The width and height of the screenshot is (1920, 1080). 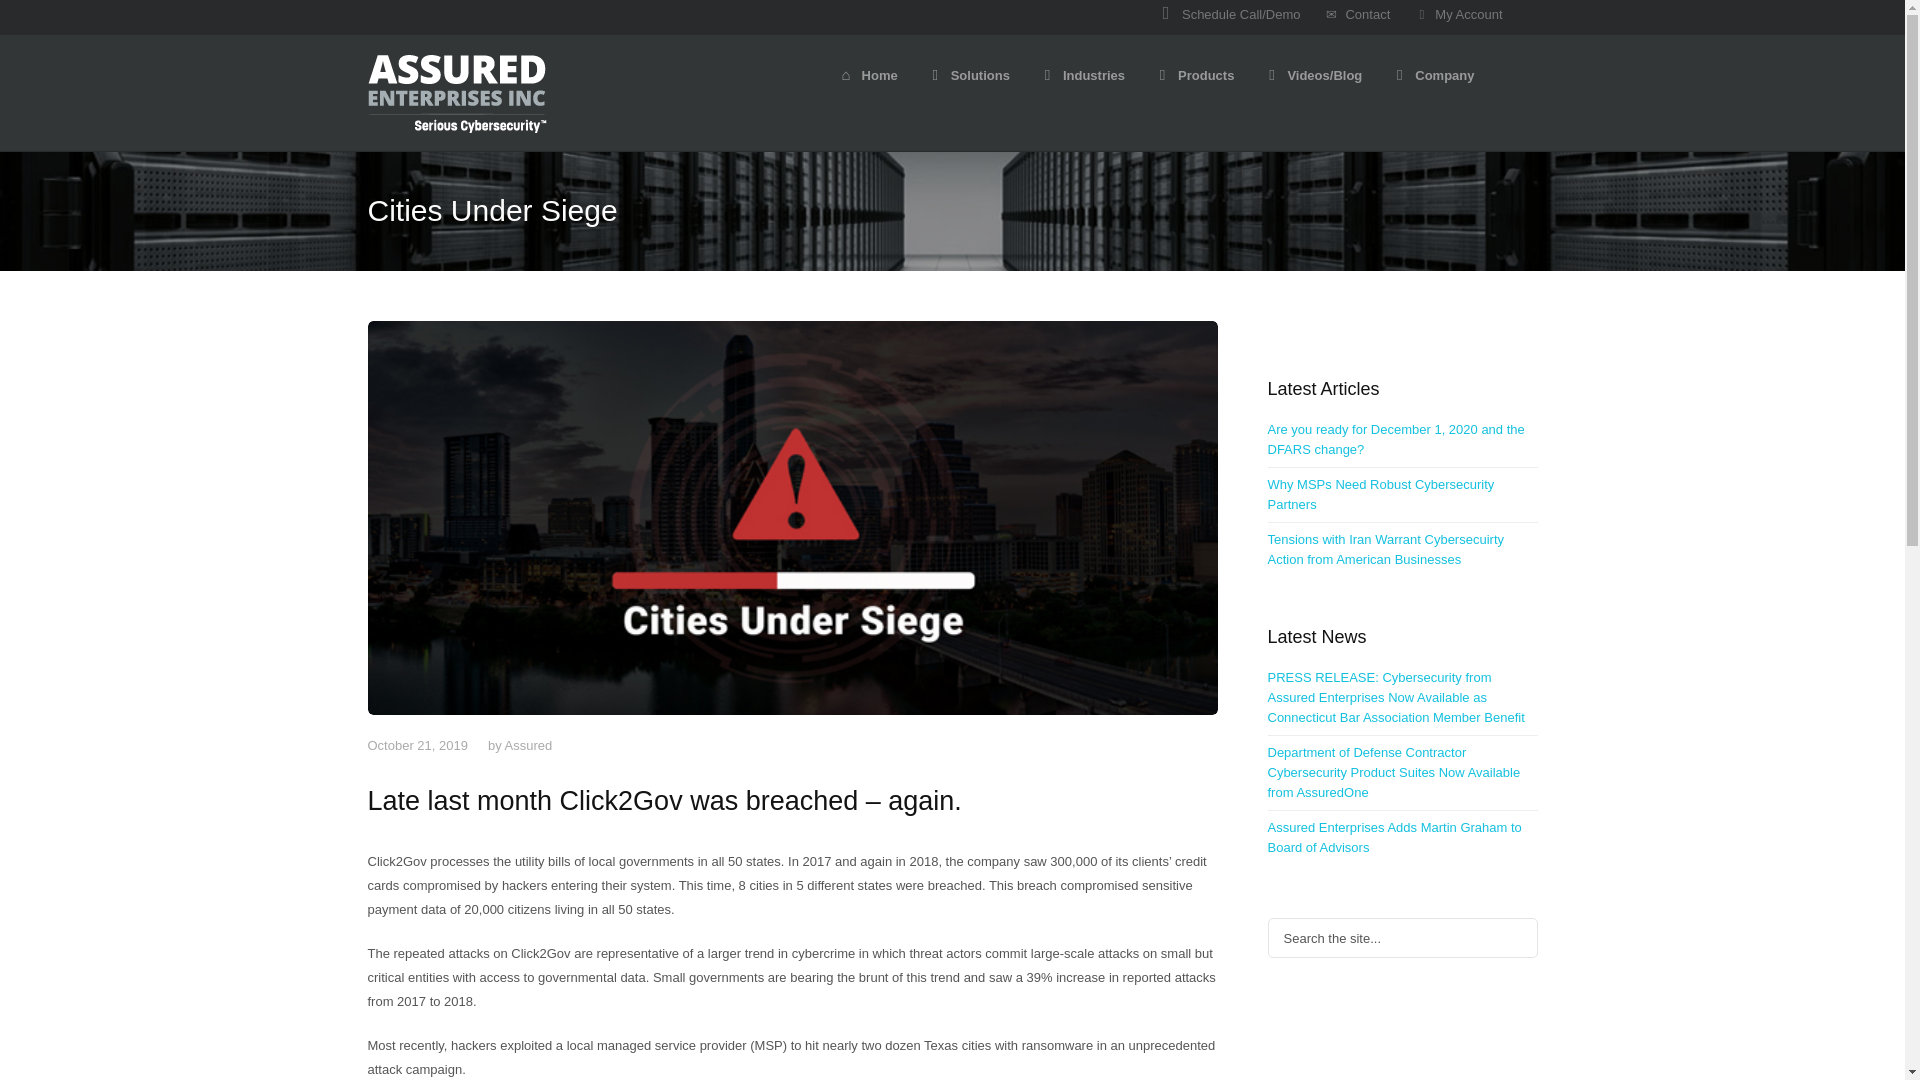 What do you see at coordinates (528, 744) in the screenshot?
I see `Posts by Assured` at bounding box center [528, 744].